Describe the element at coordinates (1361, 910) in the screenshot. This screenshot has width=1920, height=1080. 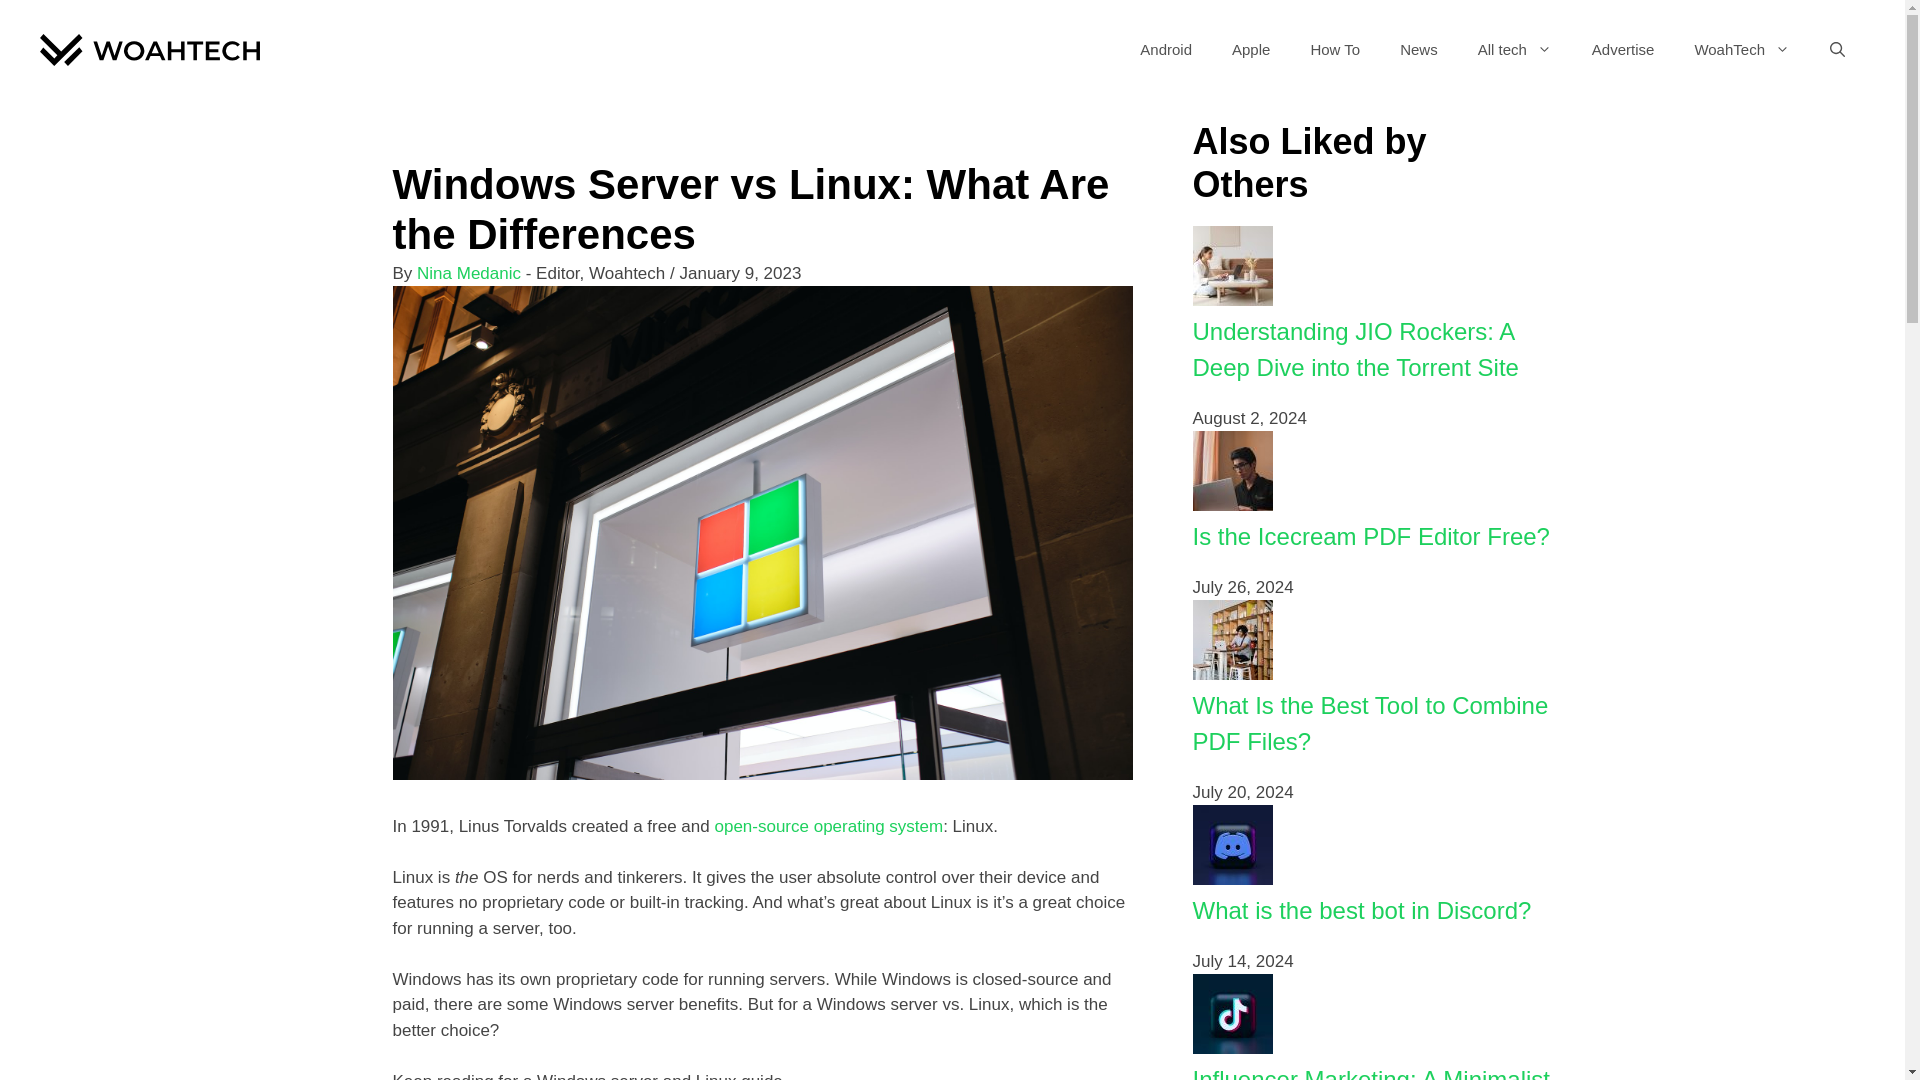
I see `What is the best bot in Discord?` at that location.